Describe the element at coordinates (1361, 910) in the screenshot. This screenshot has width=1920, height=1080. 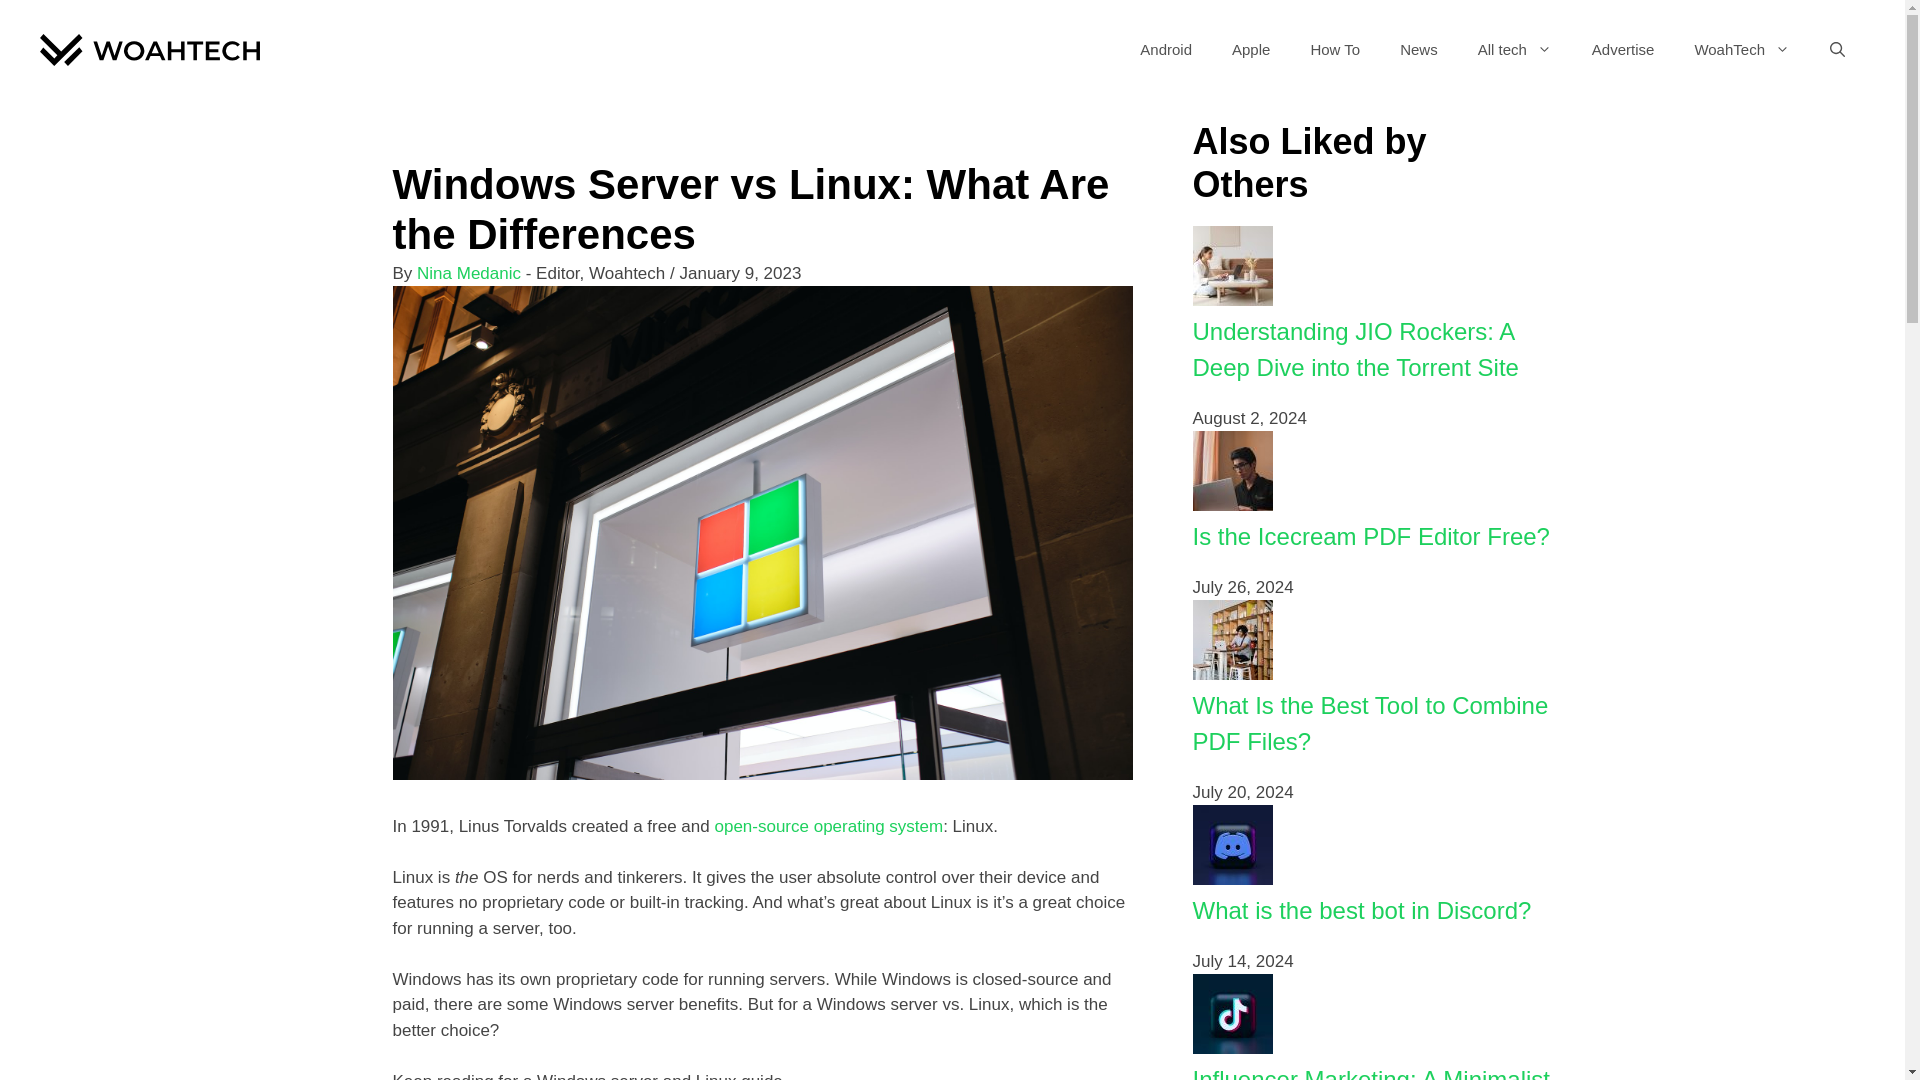
I see `What is the best bot in Discord?` at that location.